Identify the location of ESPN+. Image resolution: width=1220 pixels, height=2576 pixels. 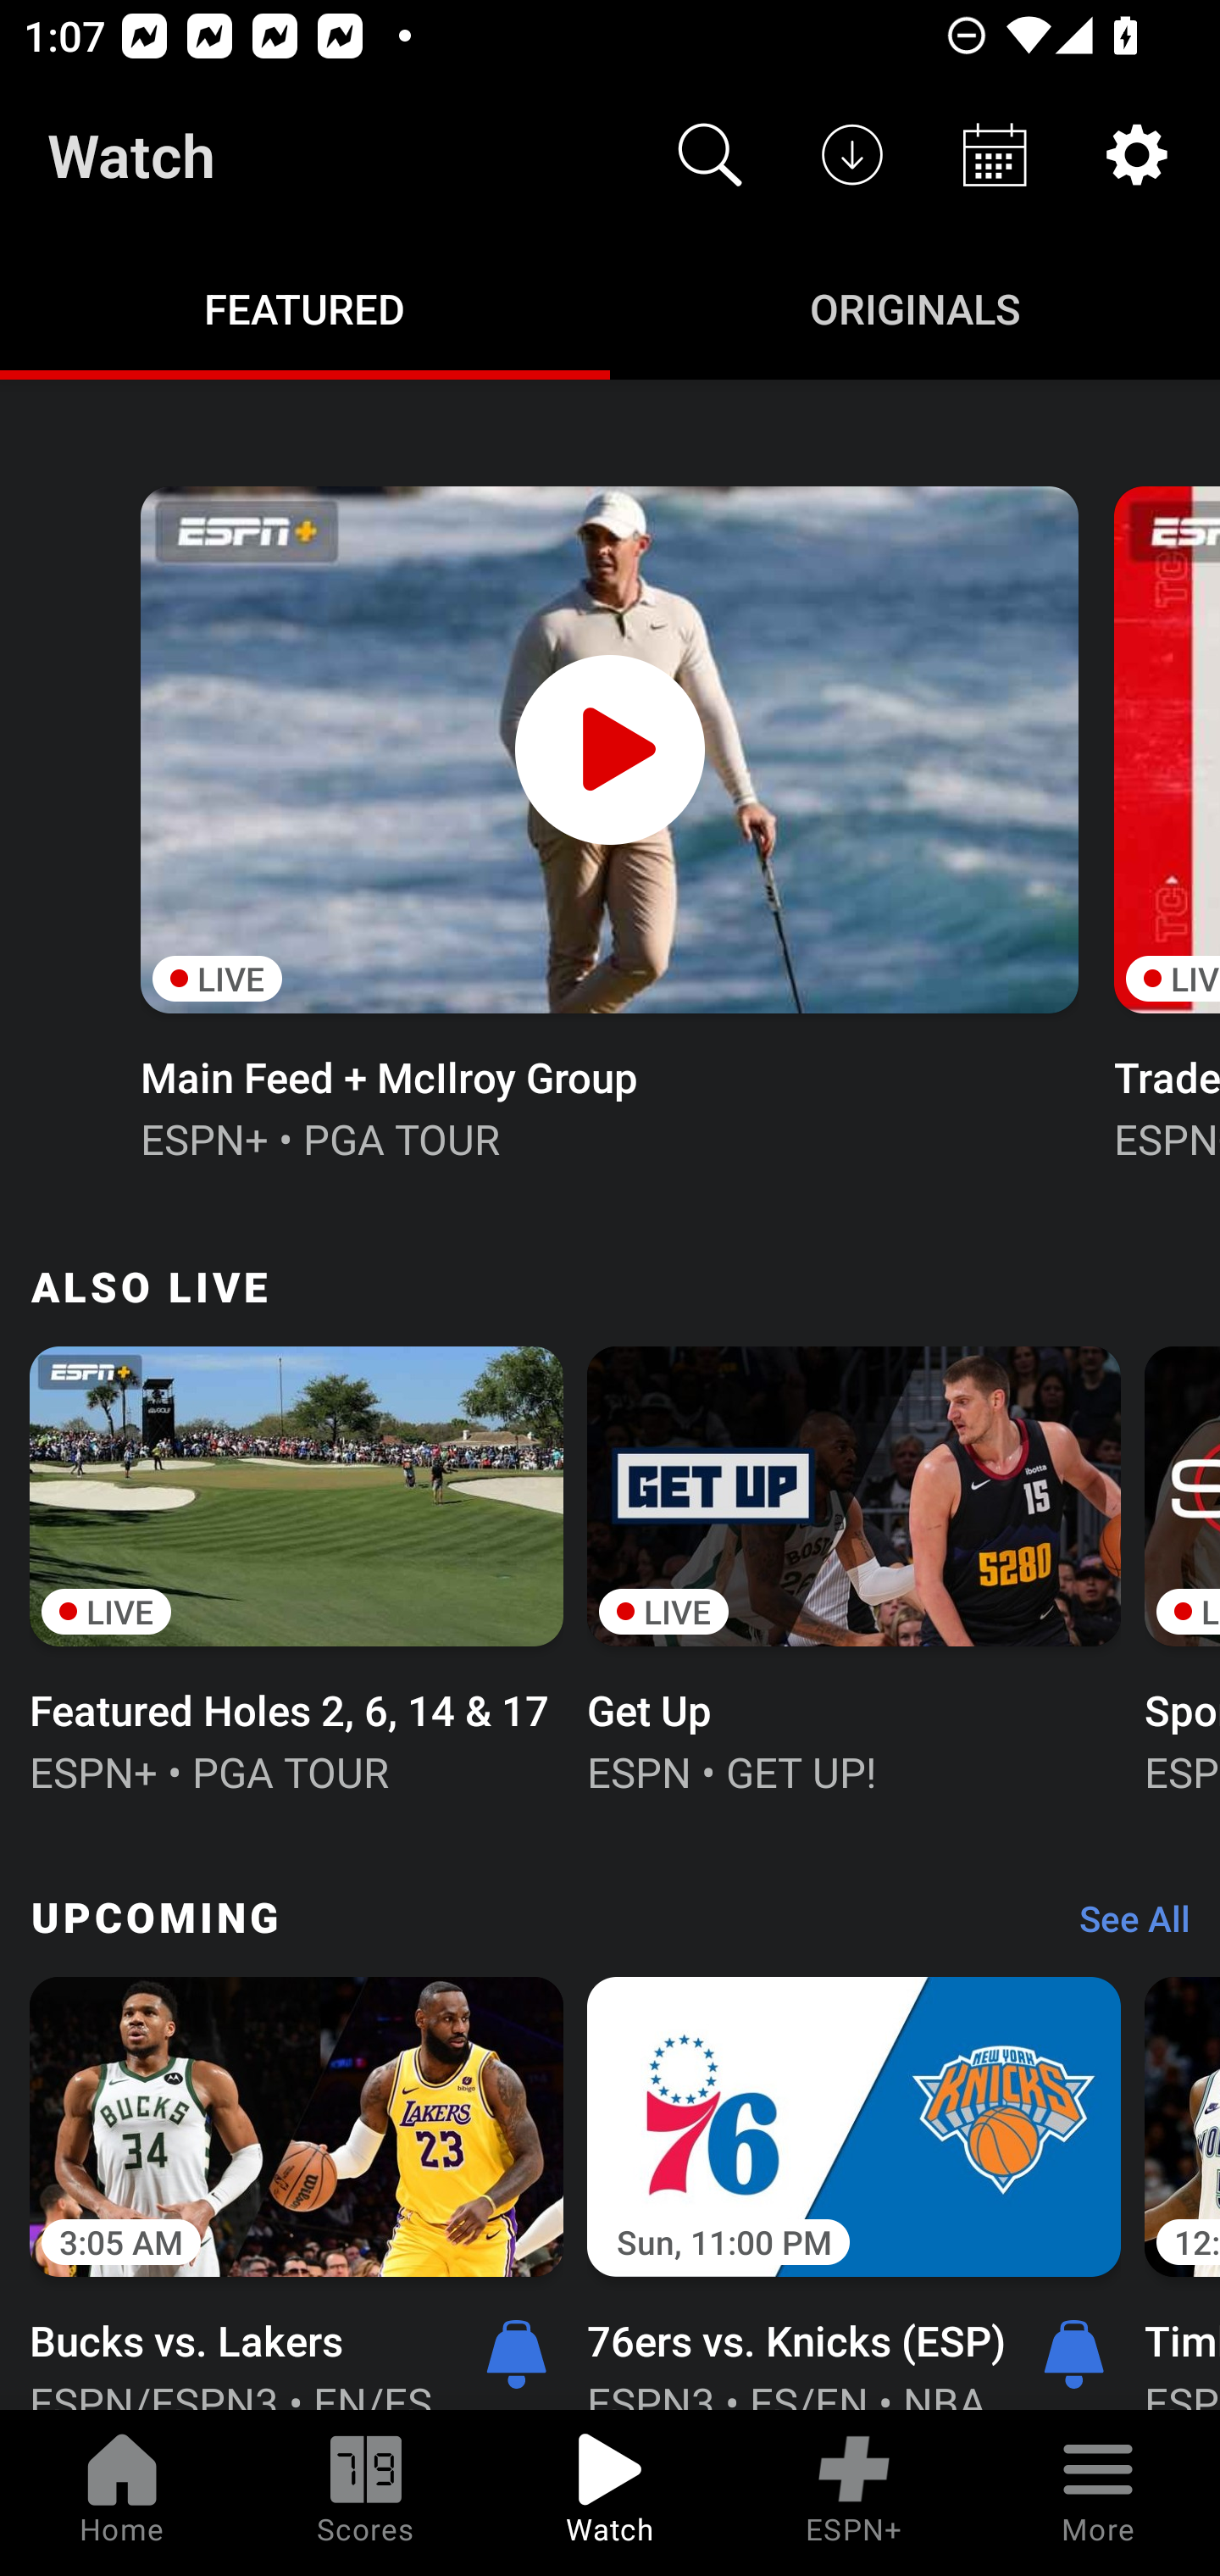
(854, 2493).